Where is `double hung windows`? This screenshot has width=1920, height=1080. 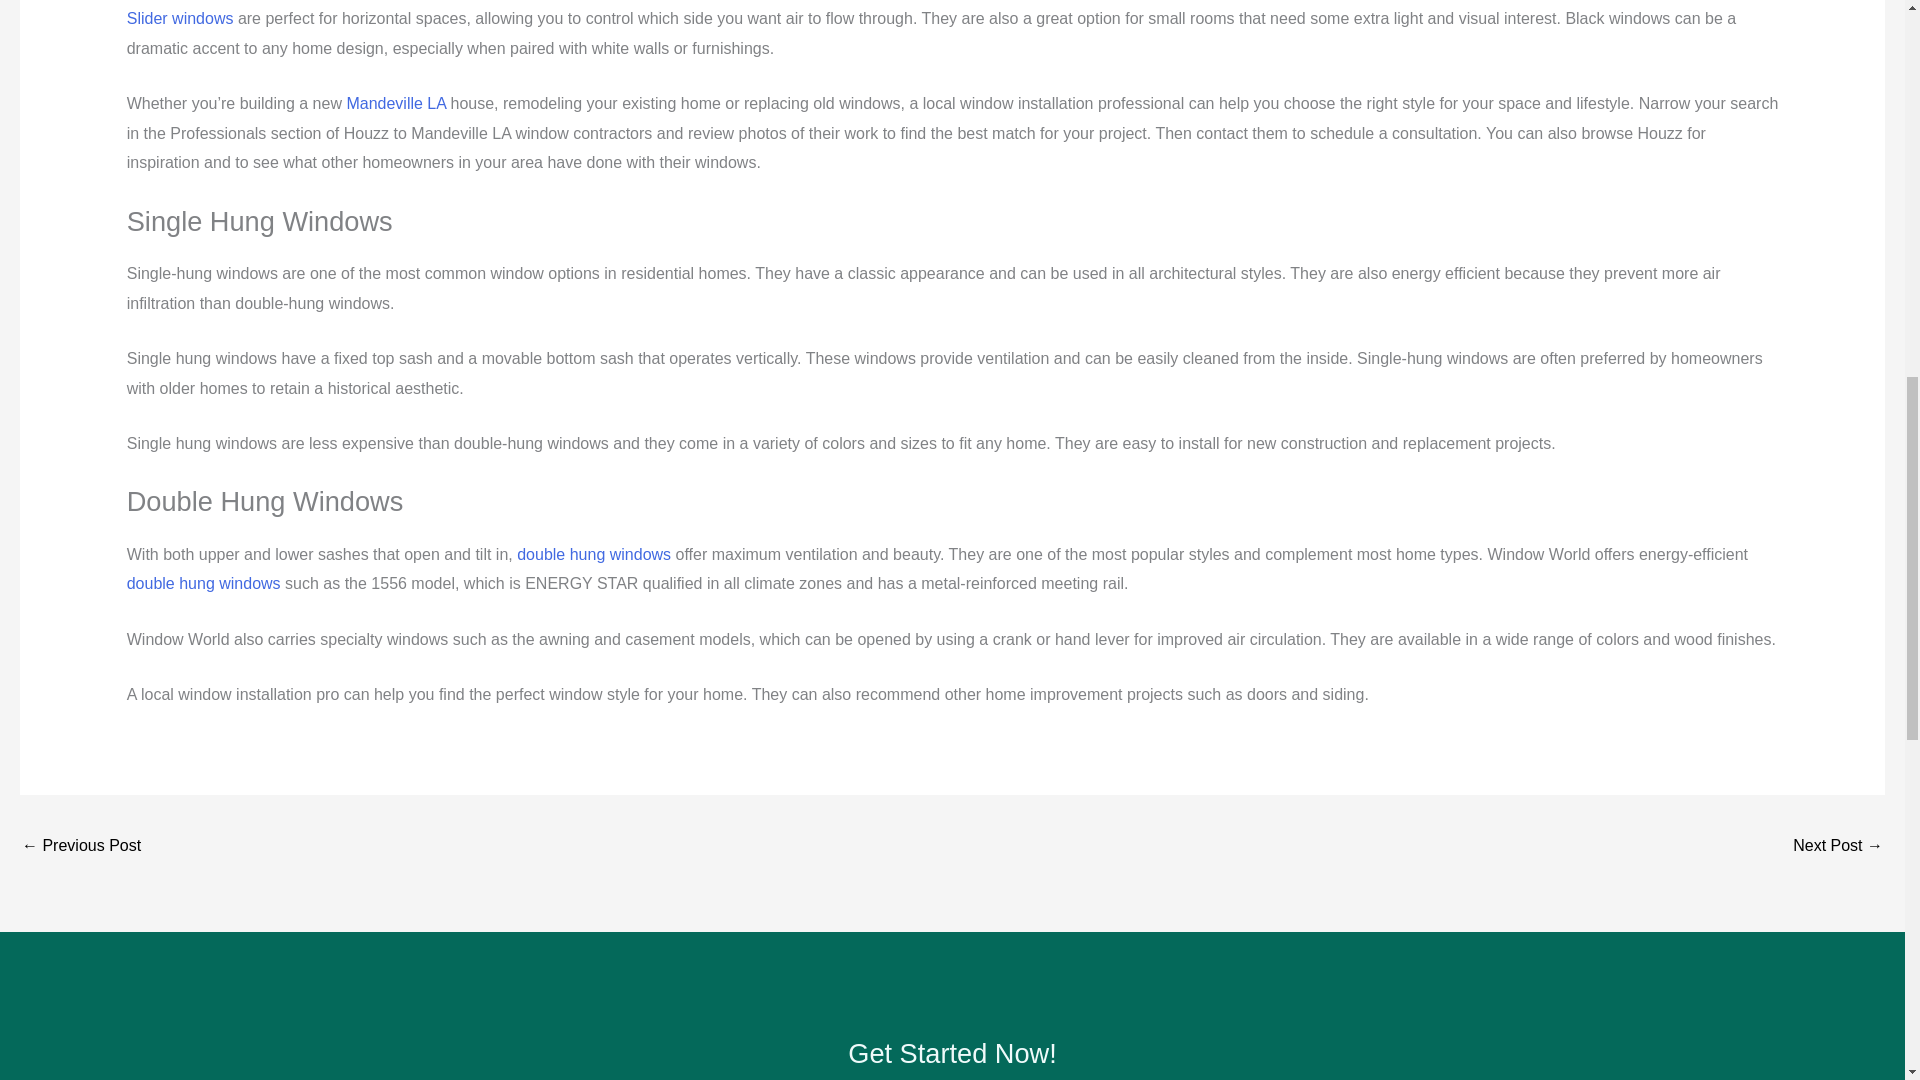 double hung windows is located at coordinates (593, 554).